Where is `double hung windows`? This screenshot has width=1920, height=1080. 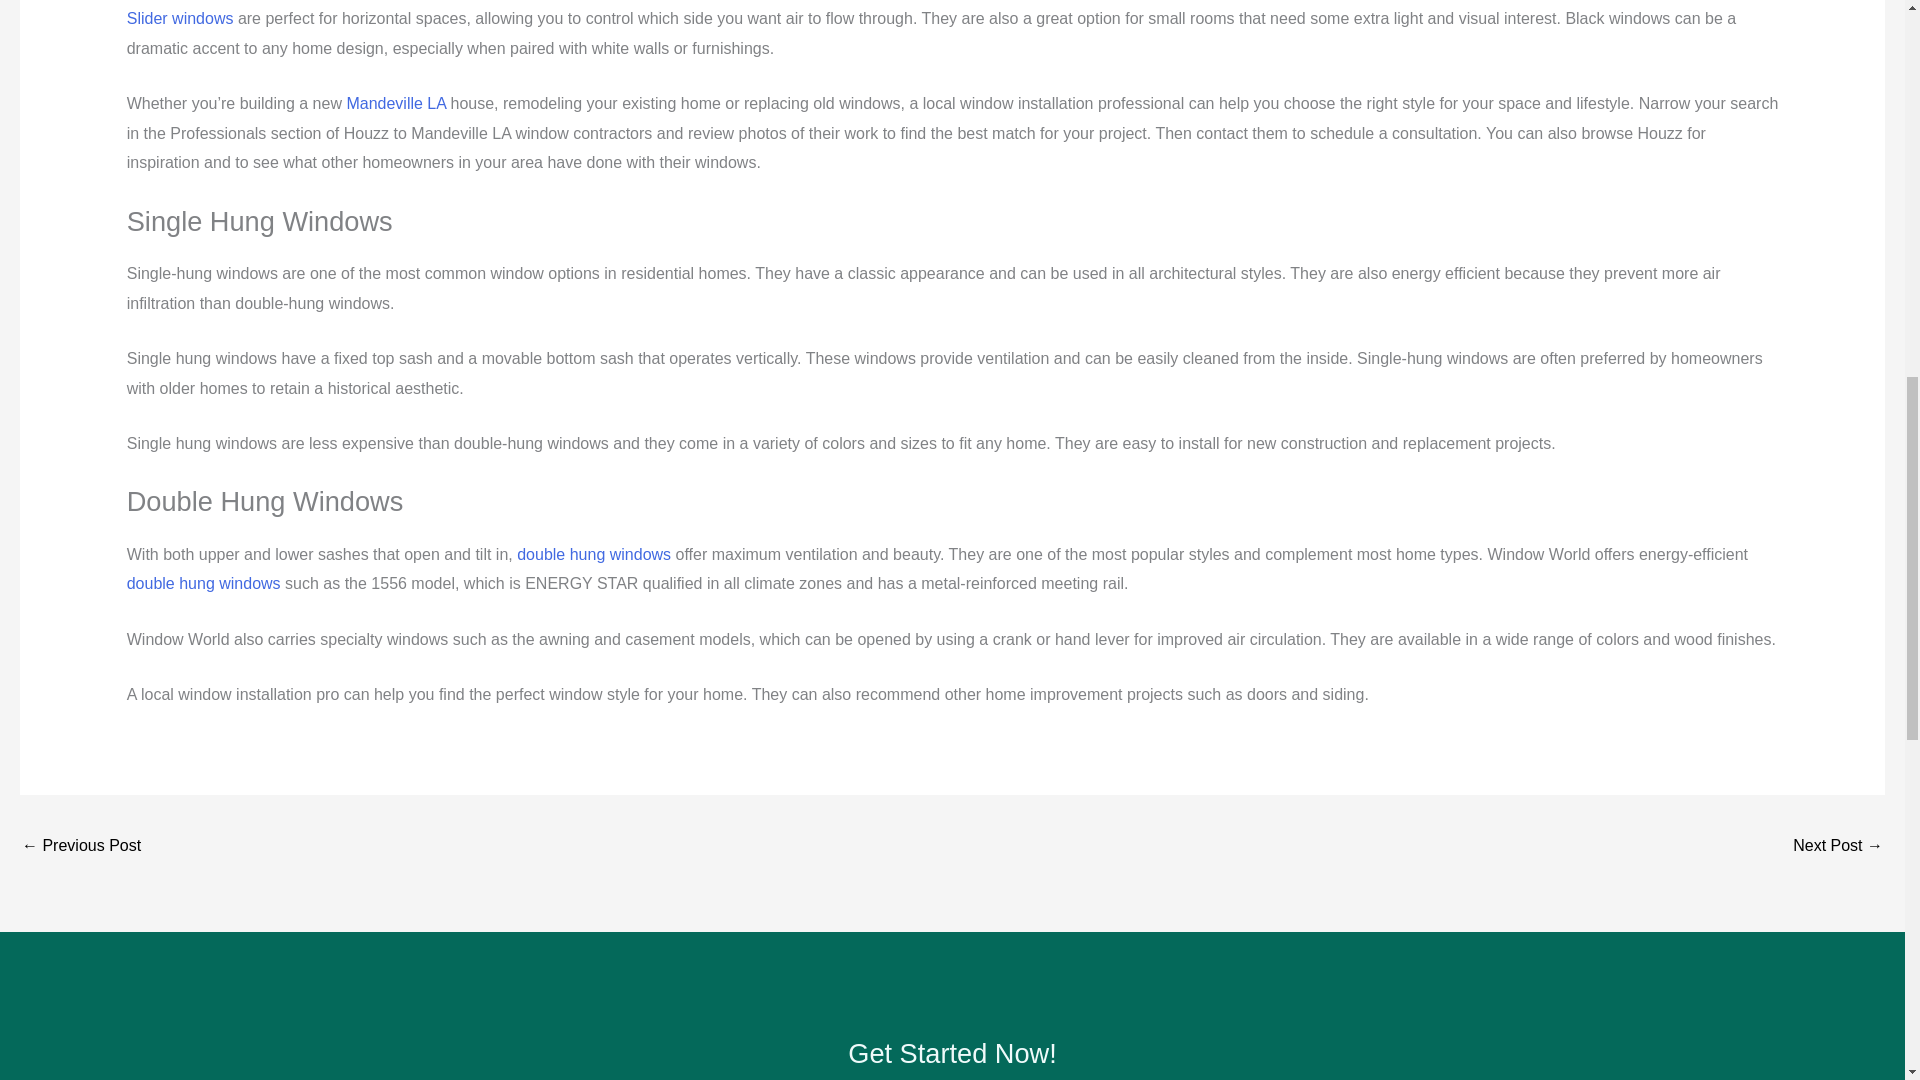 double hung windows is located at coordinates (593, 554).